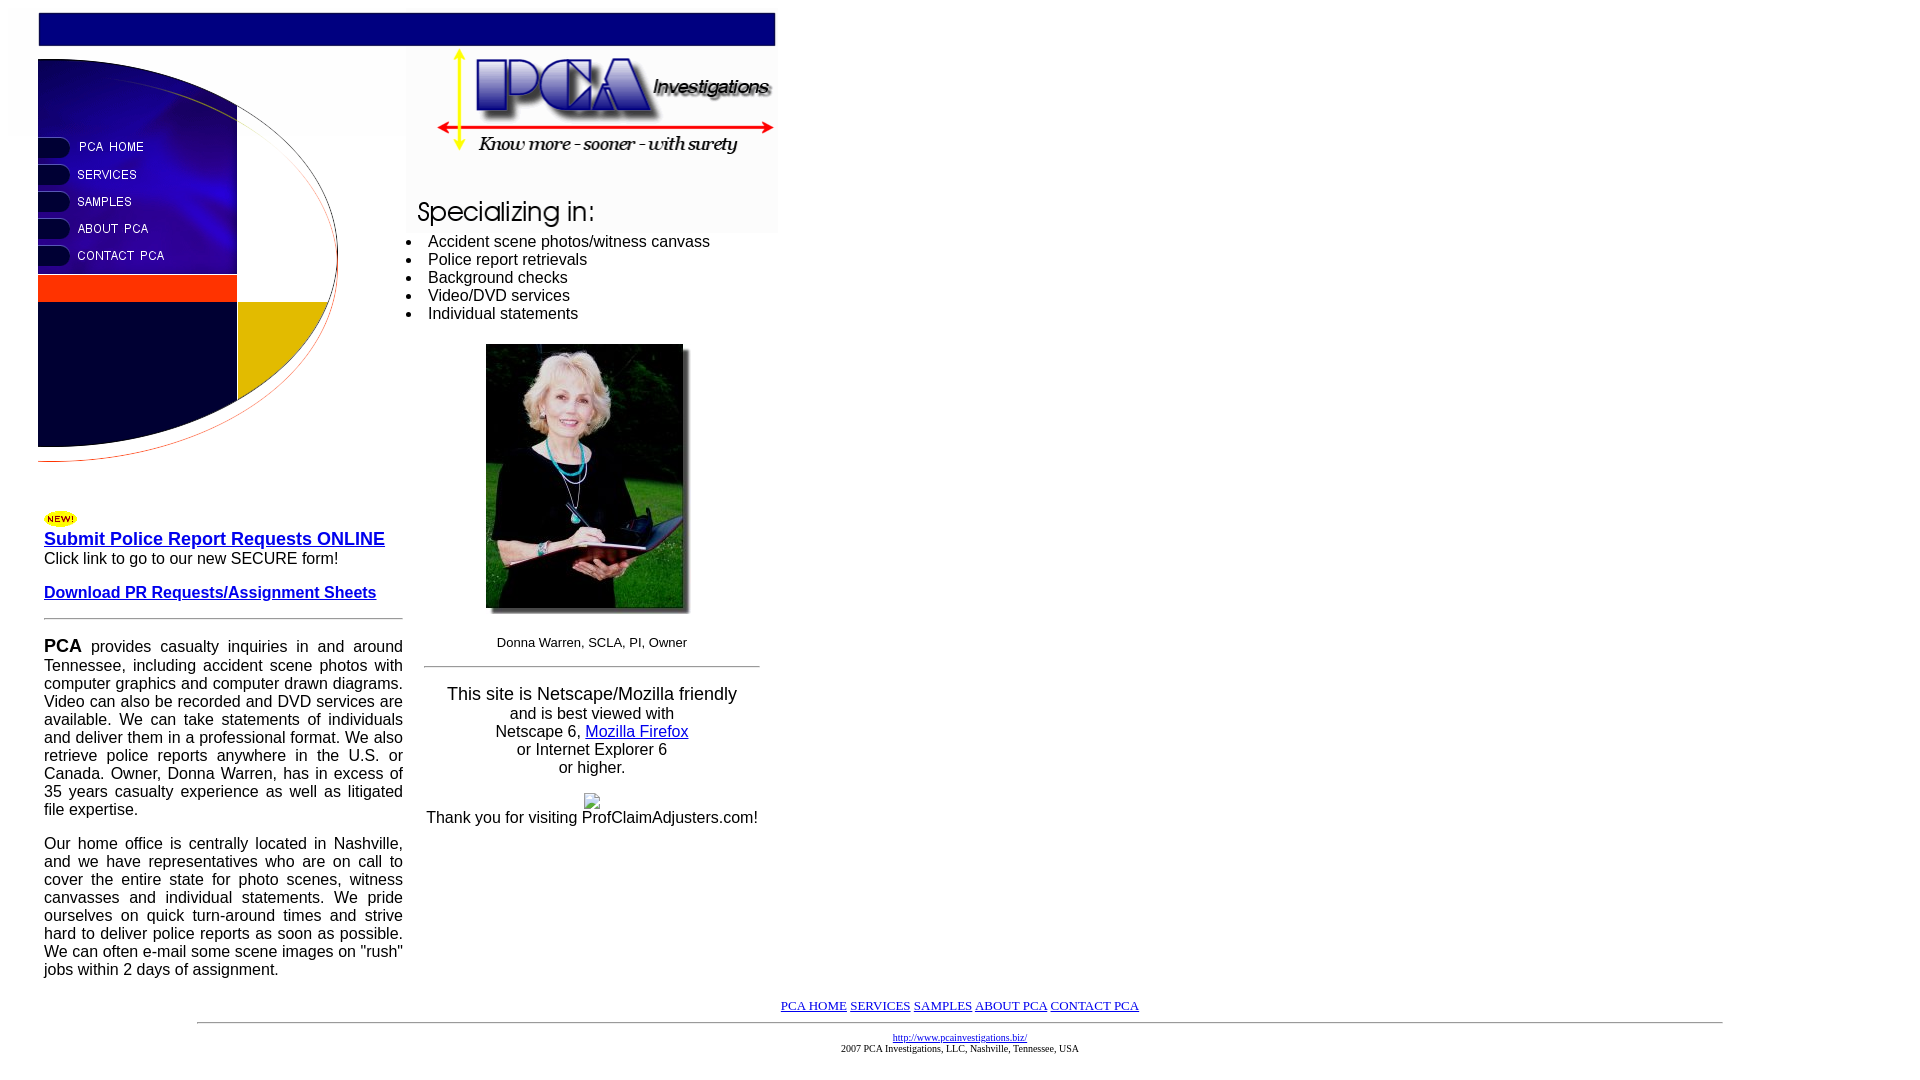  I want to click on Submit Police Report Requests ONLINE, so click(214, 538).